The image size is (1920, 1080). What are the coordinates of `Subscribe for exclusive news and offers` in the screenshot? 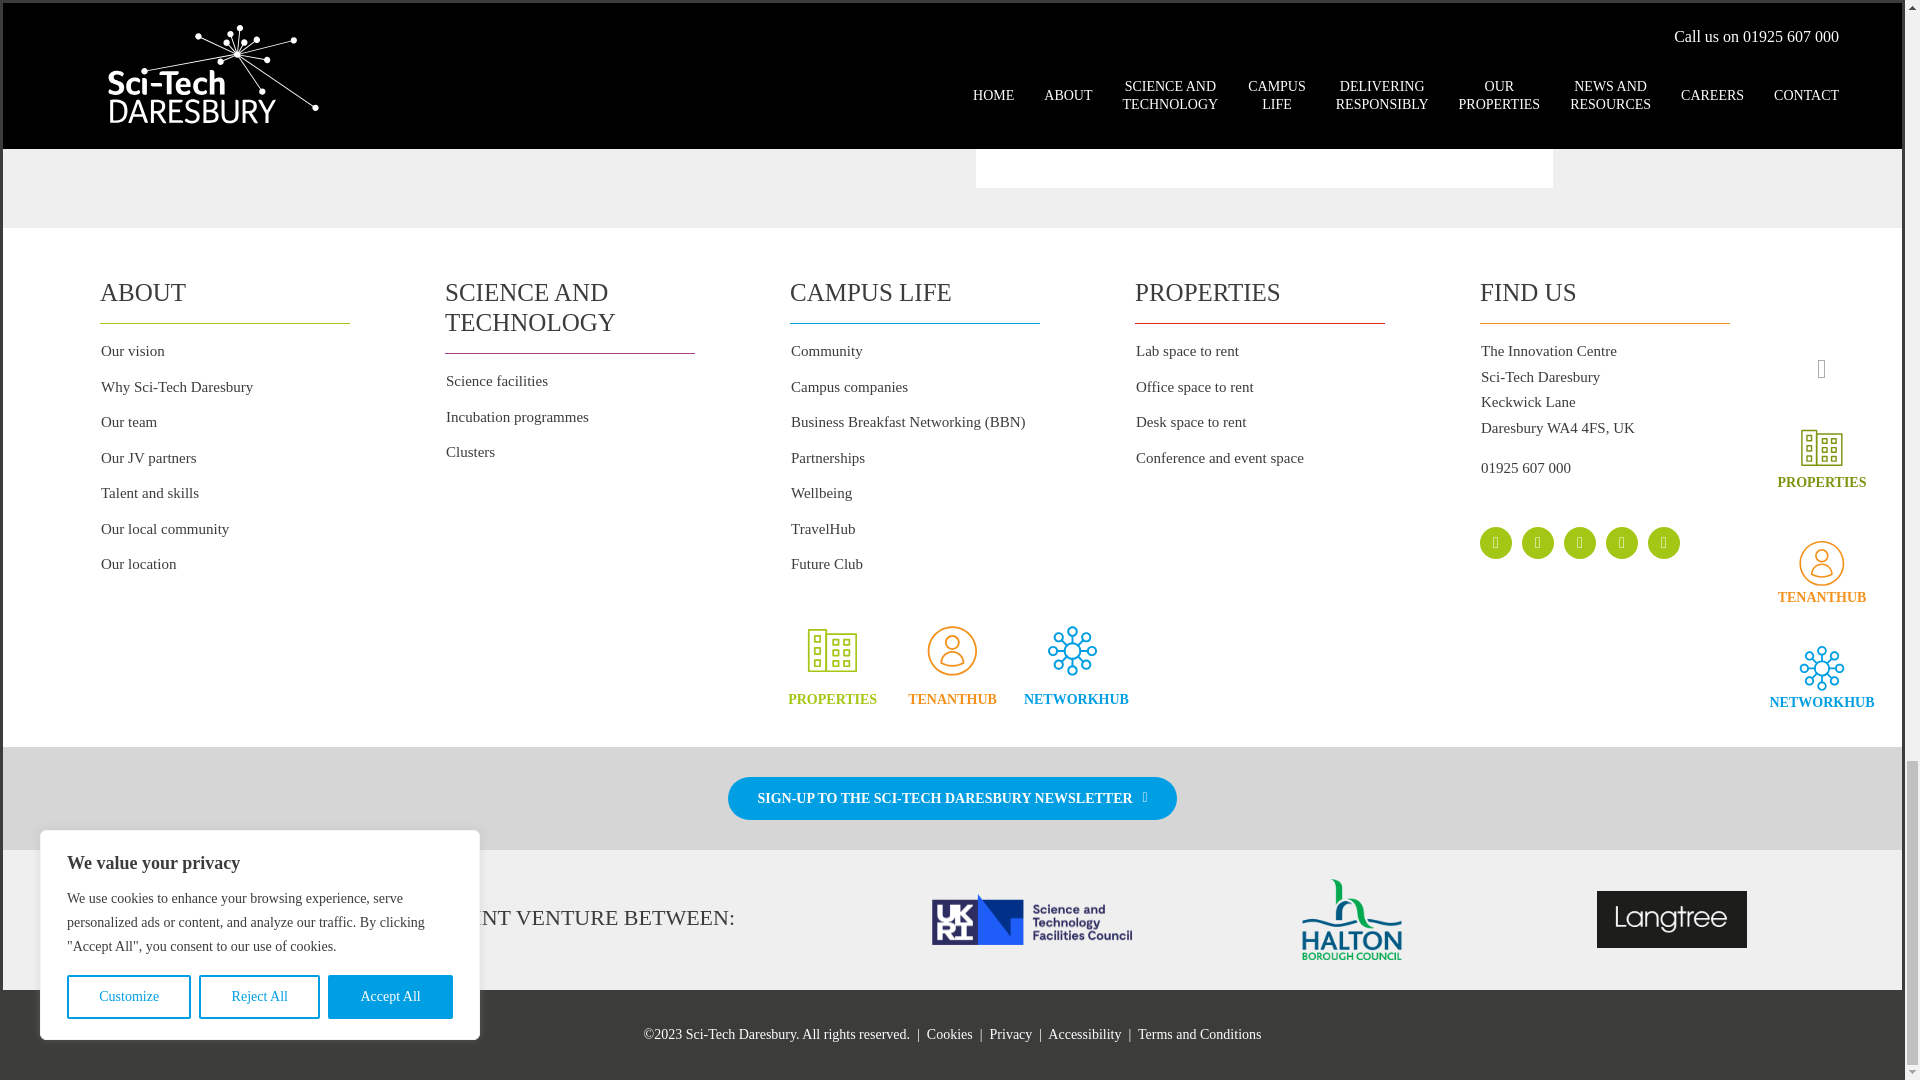 It's located at (1042, 36).